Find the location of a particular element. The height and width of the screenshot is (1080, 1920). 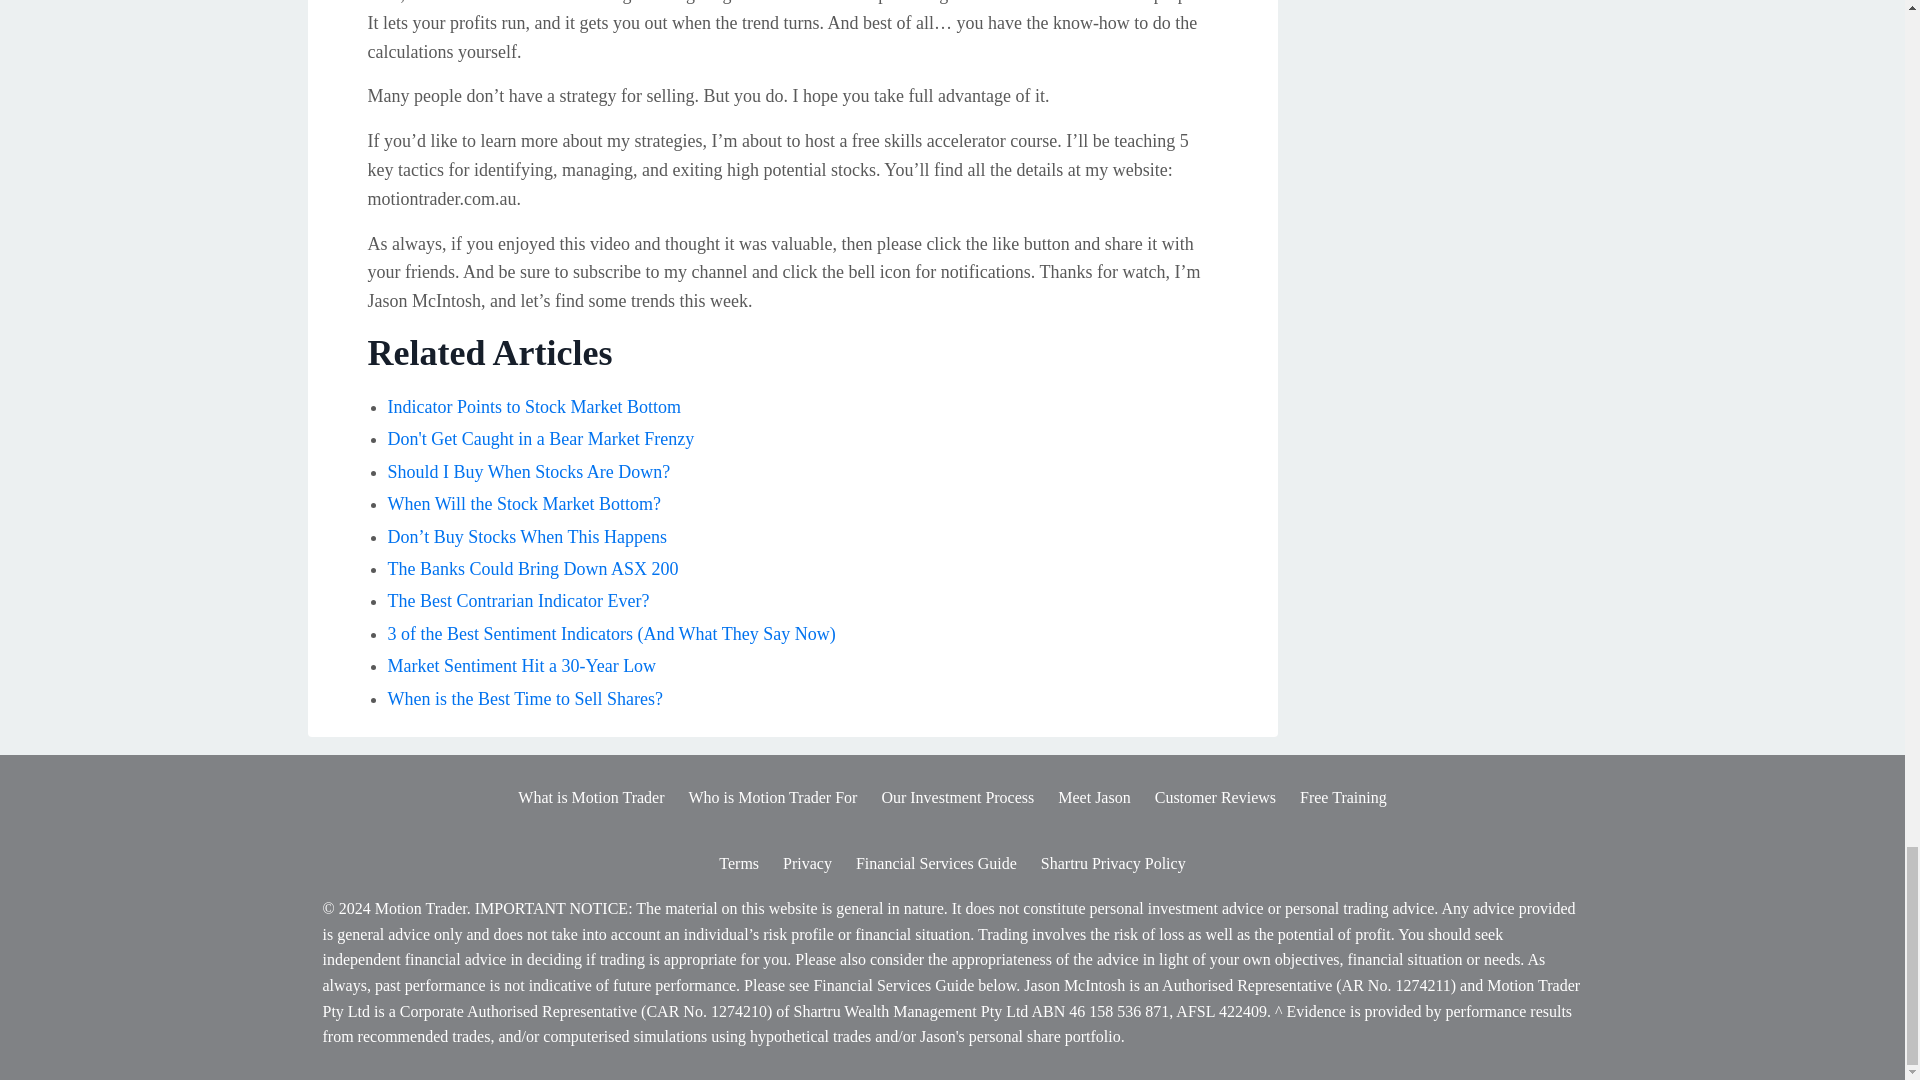

Indicator Points to Stock Market Bottom is located at coordinates (534, 406).